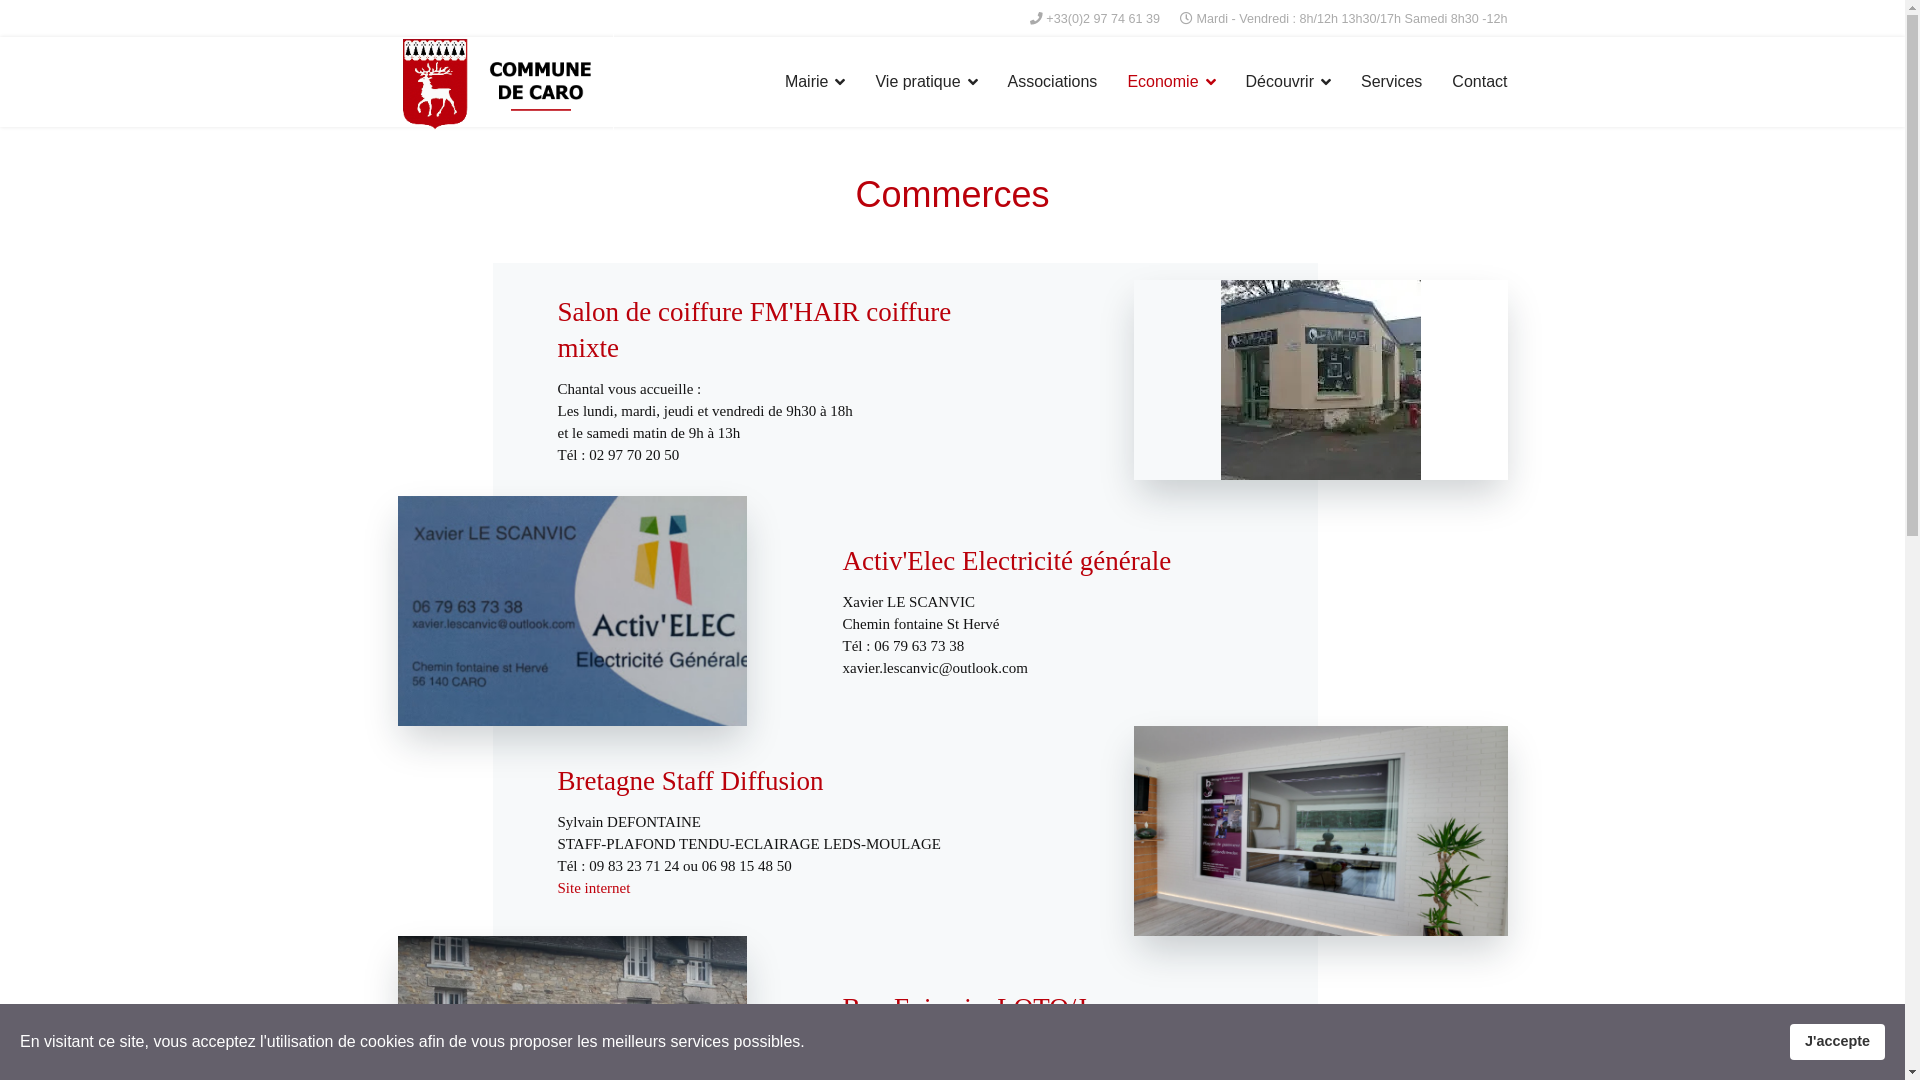  Describe the element at coordinates (1838, 1042) in the screenshot. I see `J'accepte` at that location.